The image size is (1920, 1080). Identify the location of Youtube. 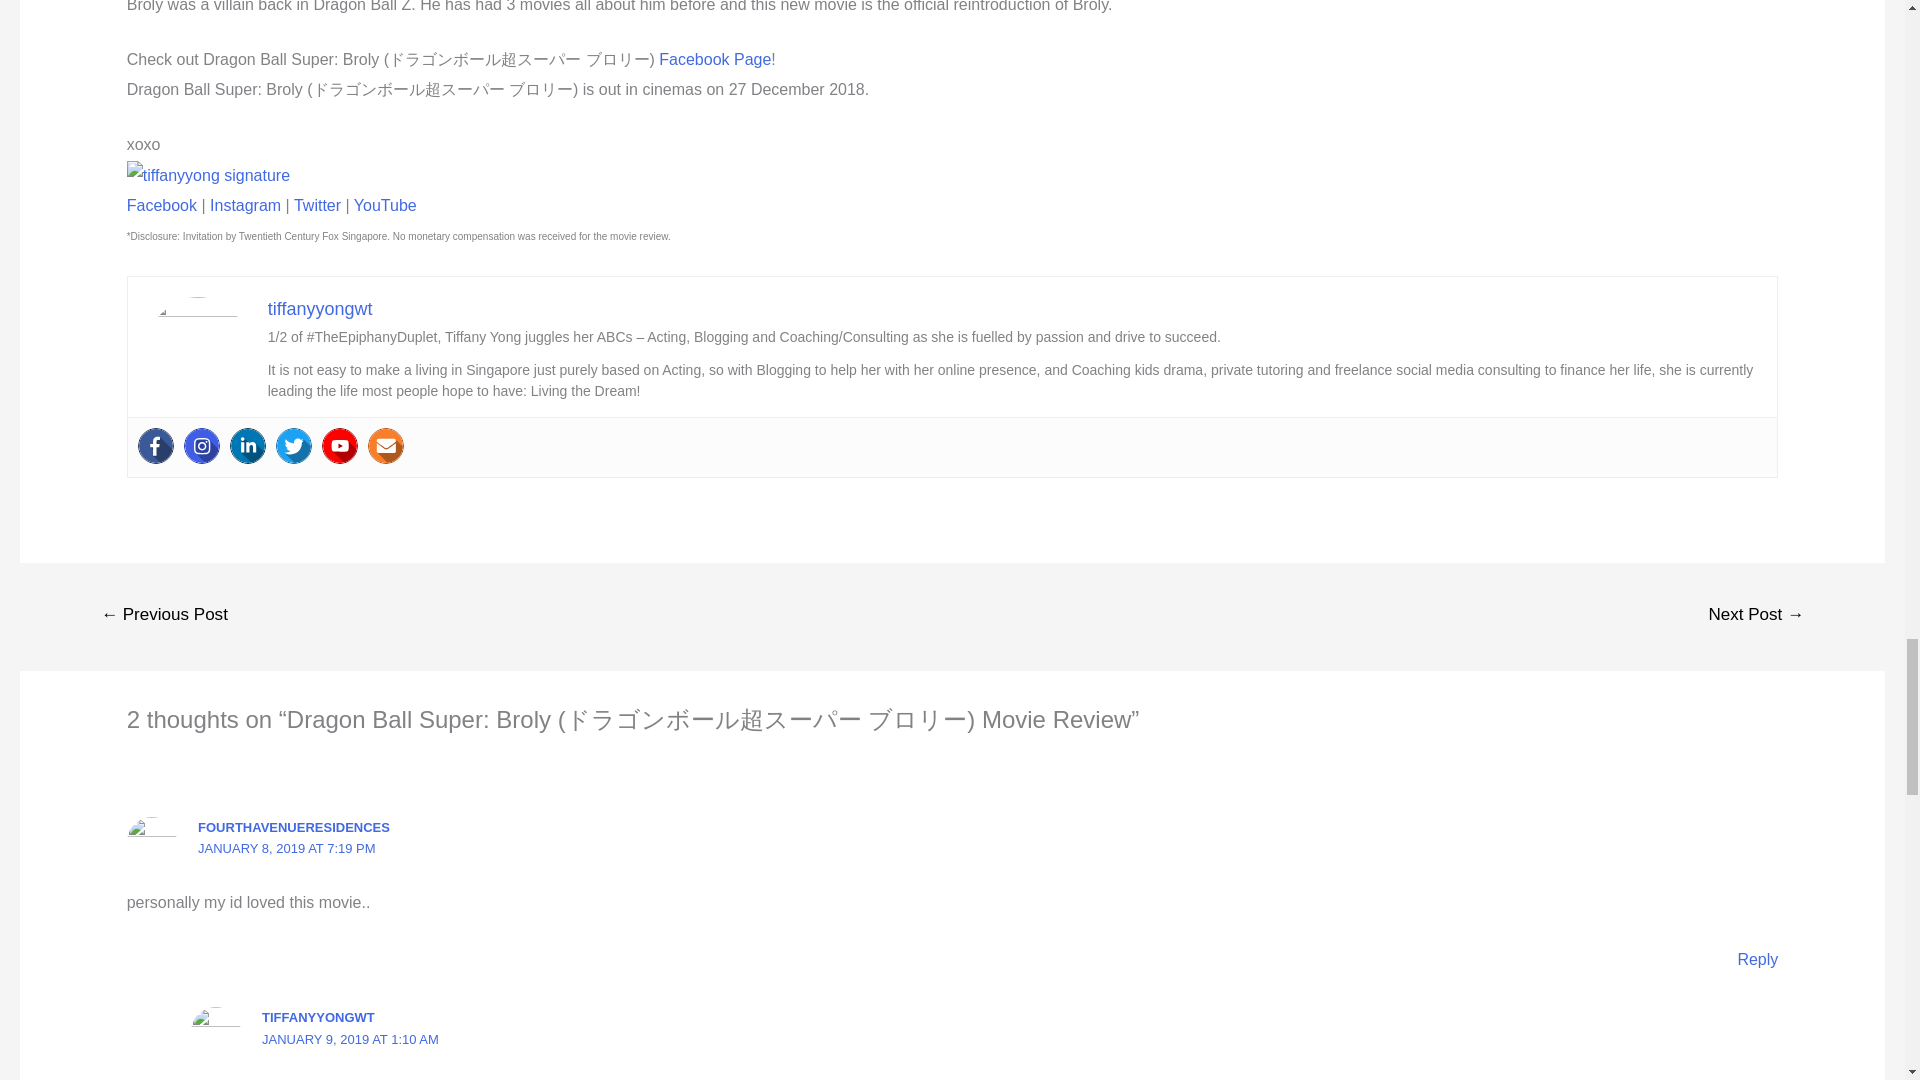
(340, 446).